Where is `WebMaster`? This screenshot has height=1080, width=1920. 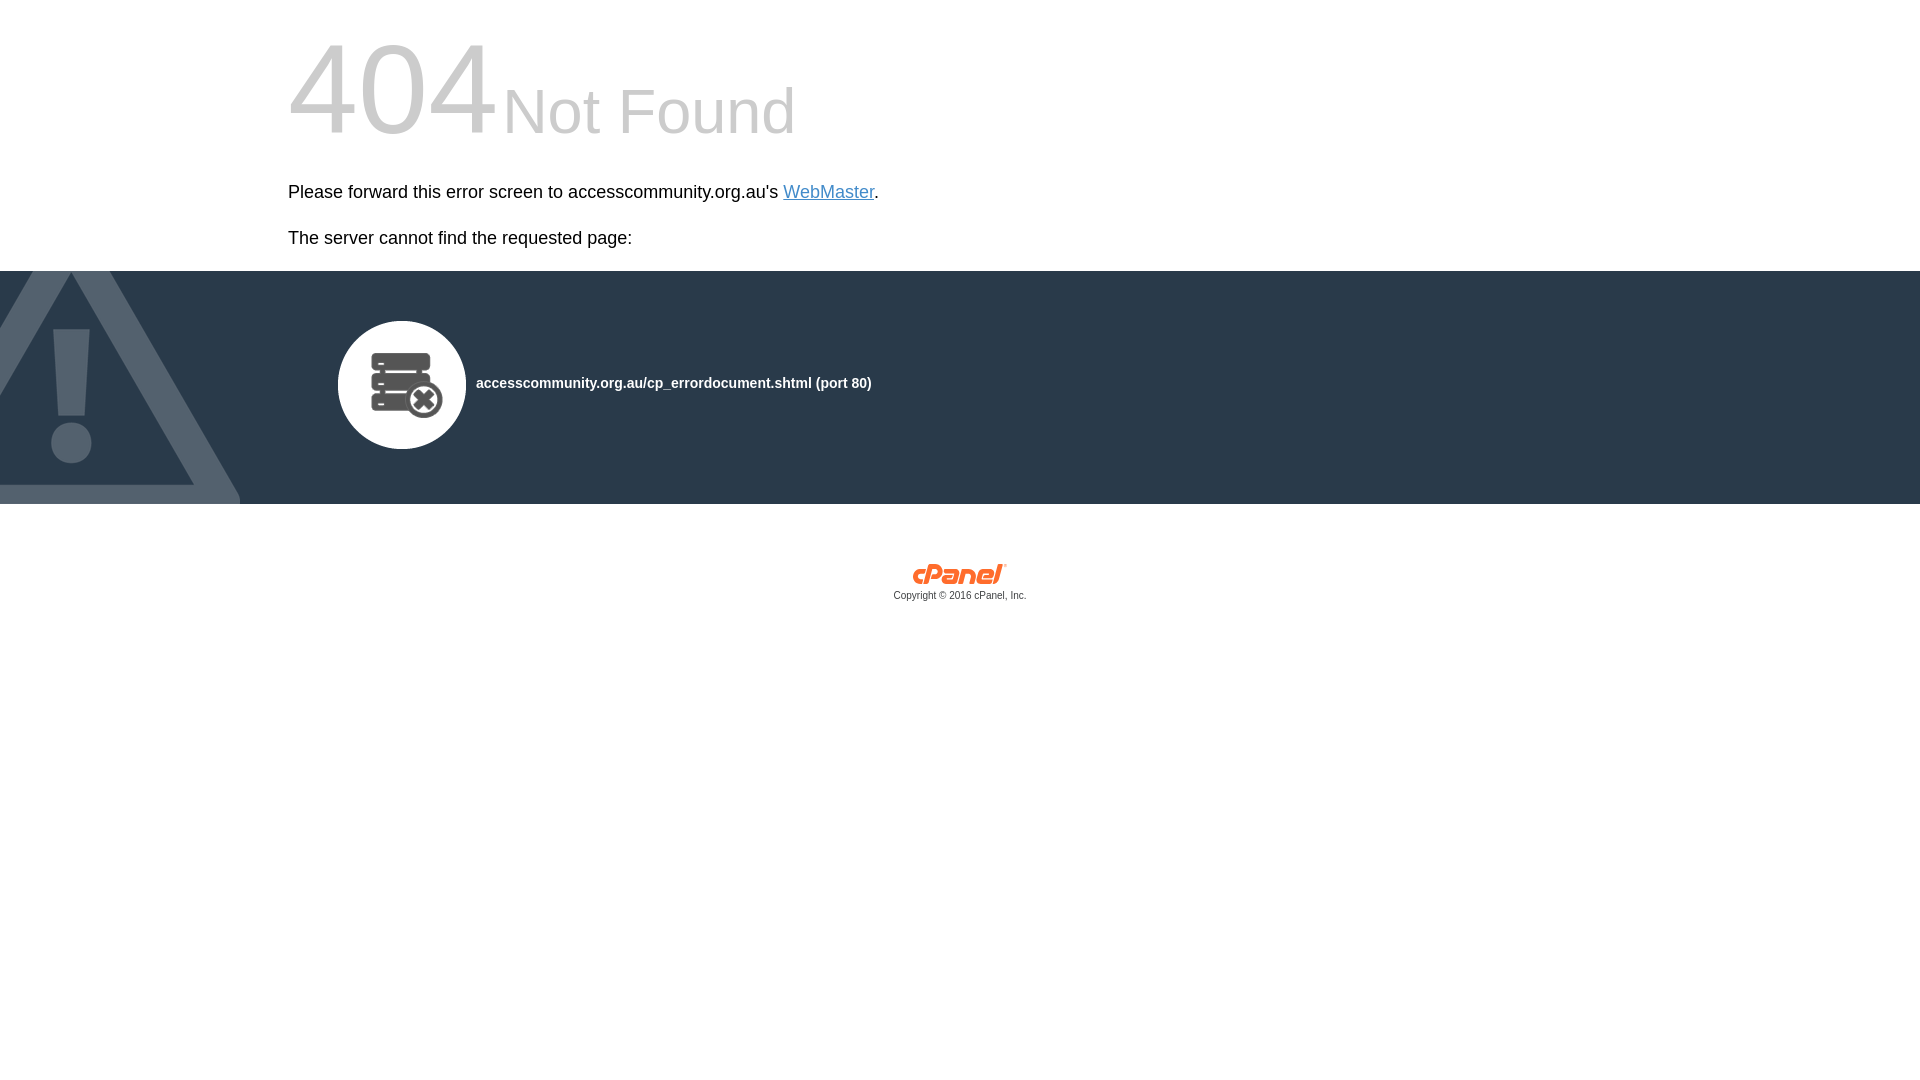
WebMaster is located at coordinates (828, 192).